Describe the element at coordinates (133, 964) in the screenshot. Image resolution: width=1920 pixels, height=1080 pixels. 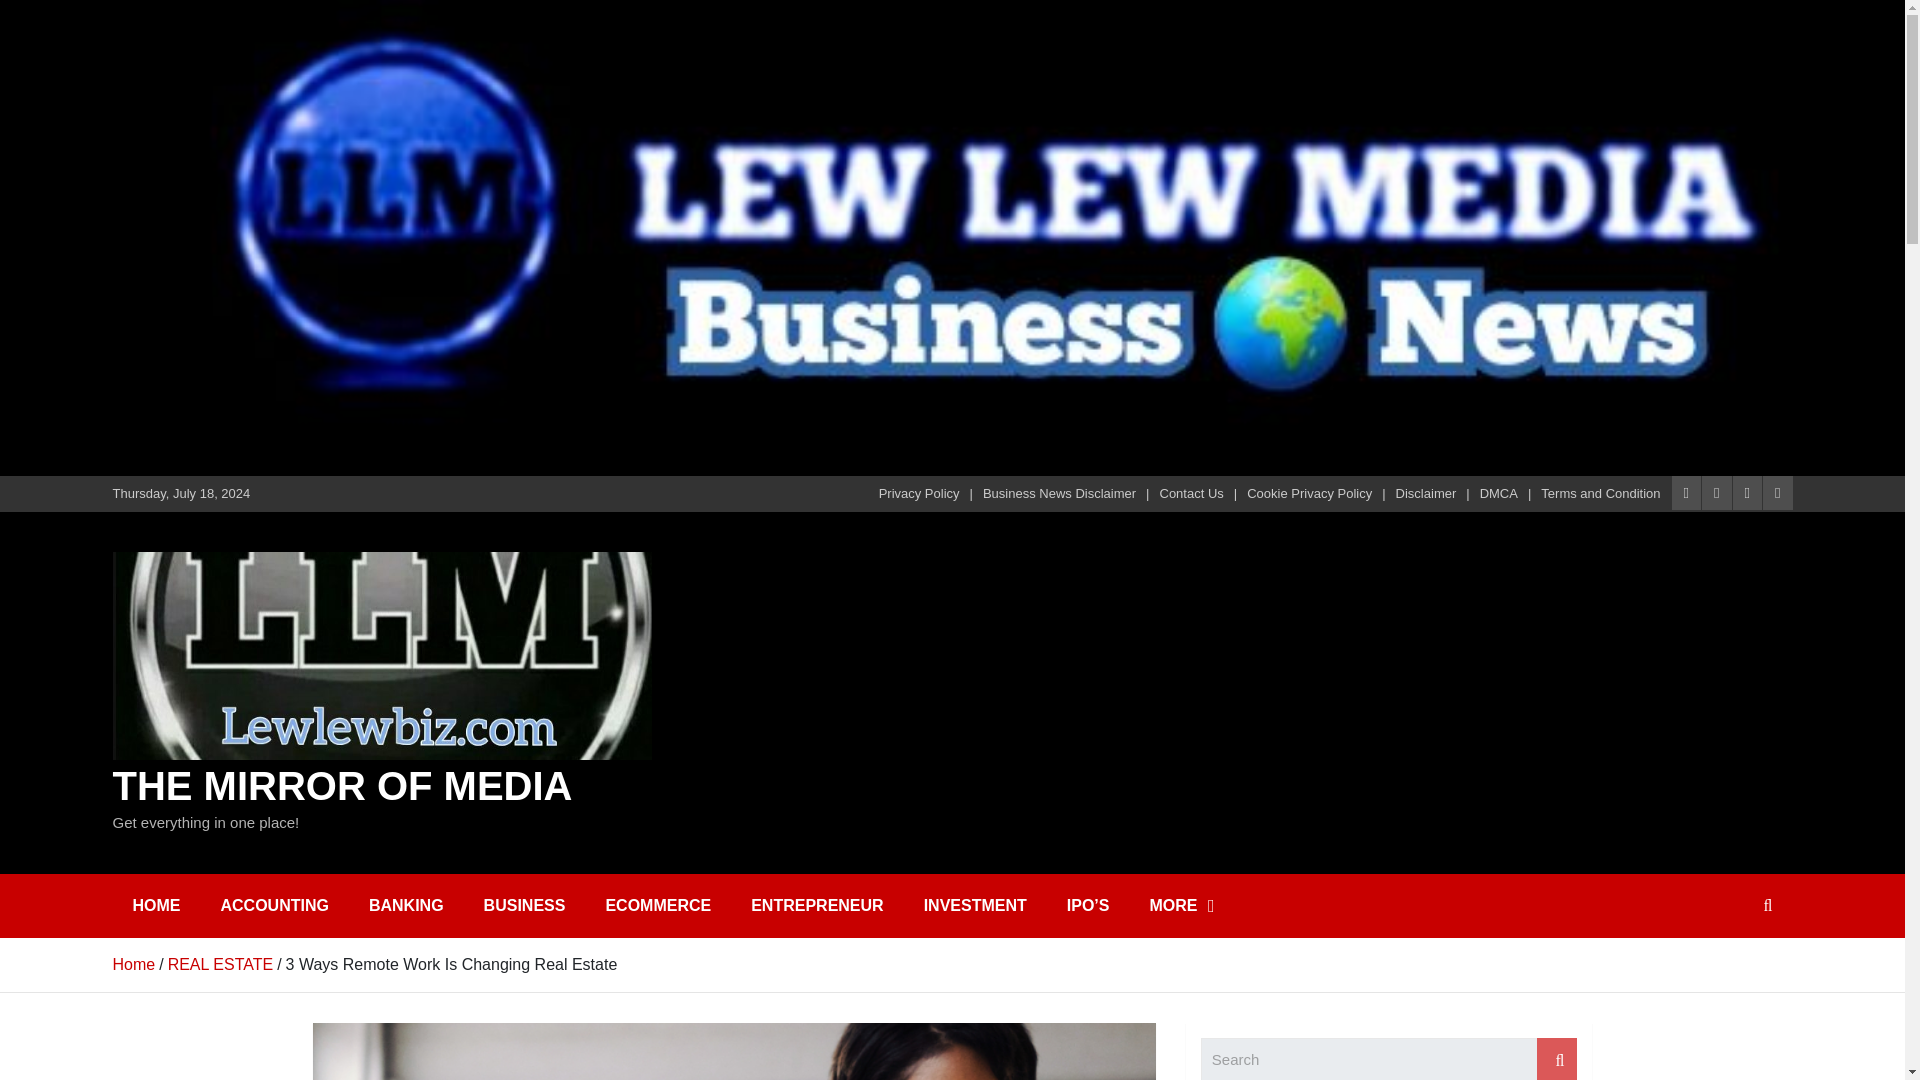
I see `Home` at that location.